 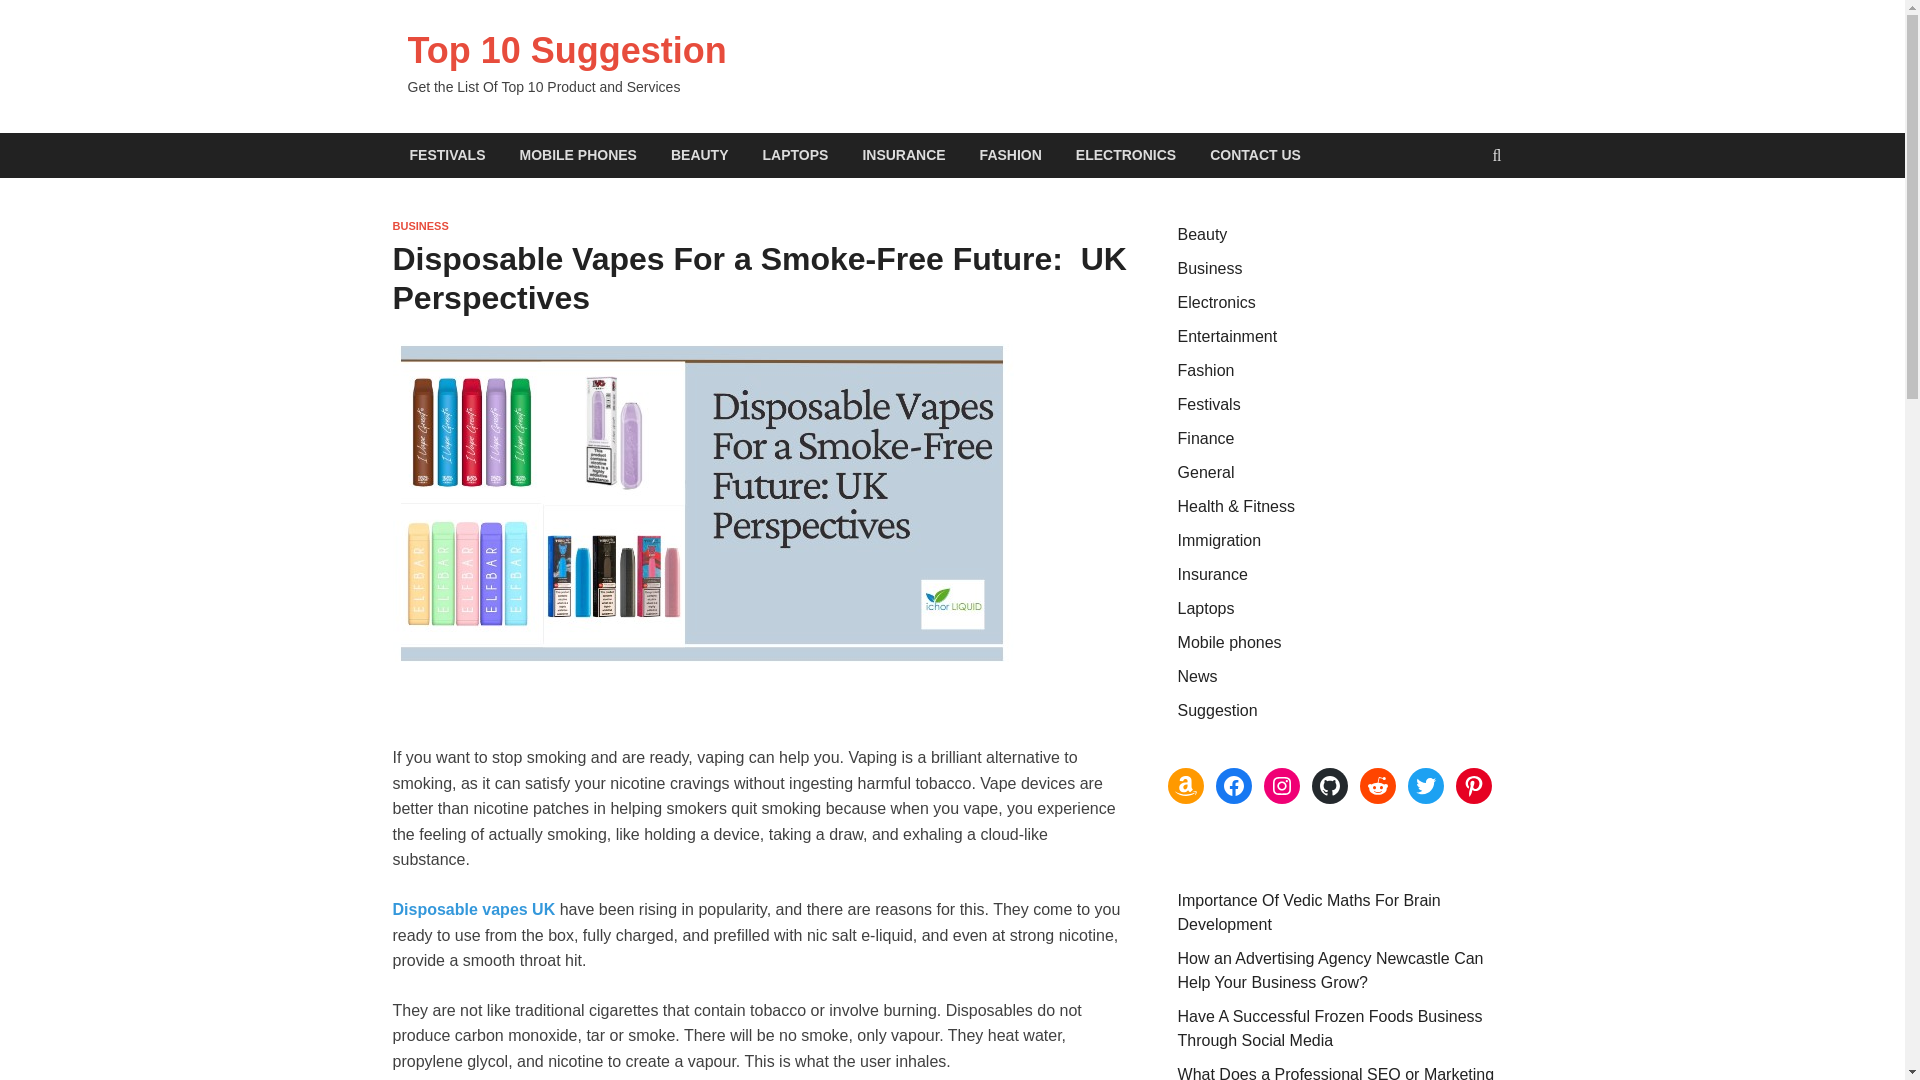 What do you see at coordinates (1220, 540) in the screenshot?
I see `Immigration` at bounding box center [1220, 540].